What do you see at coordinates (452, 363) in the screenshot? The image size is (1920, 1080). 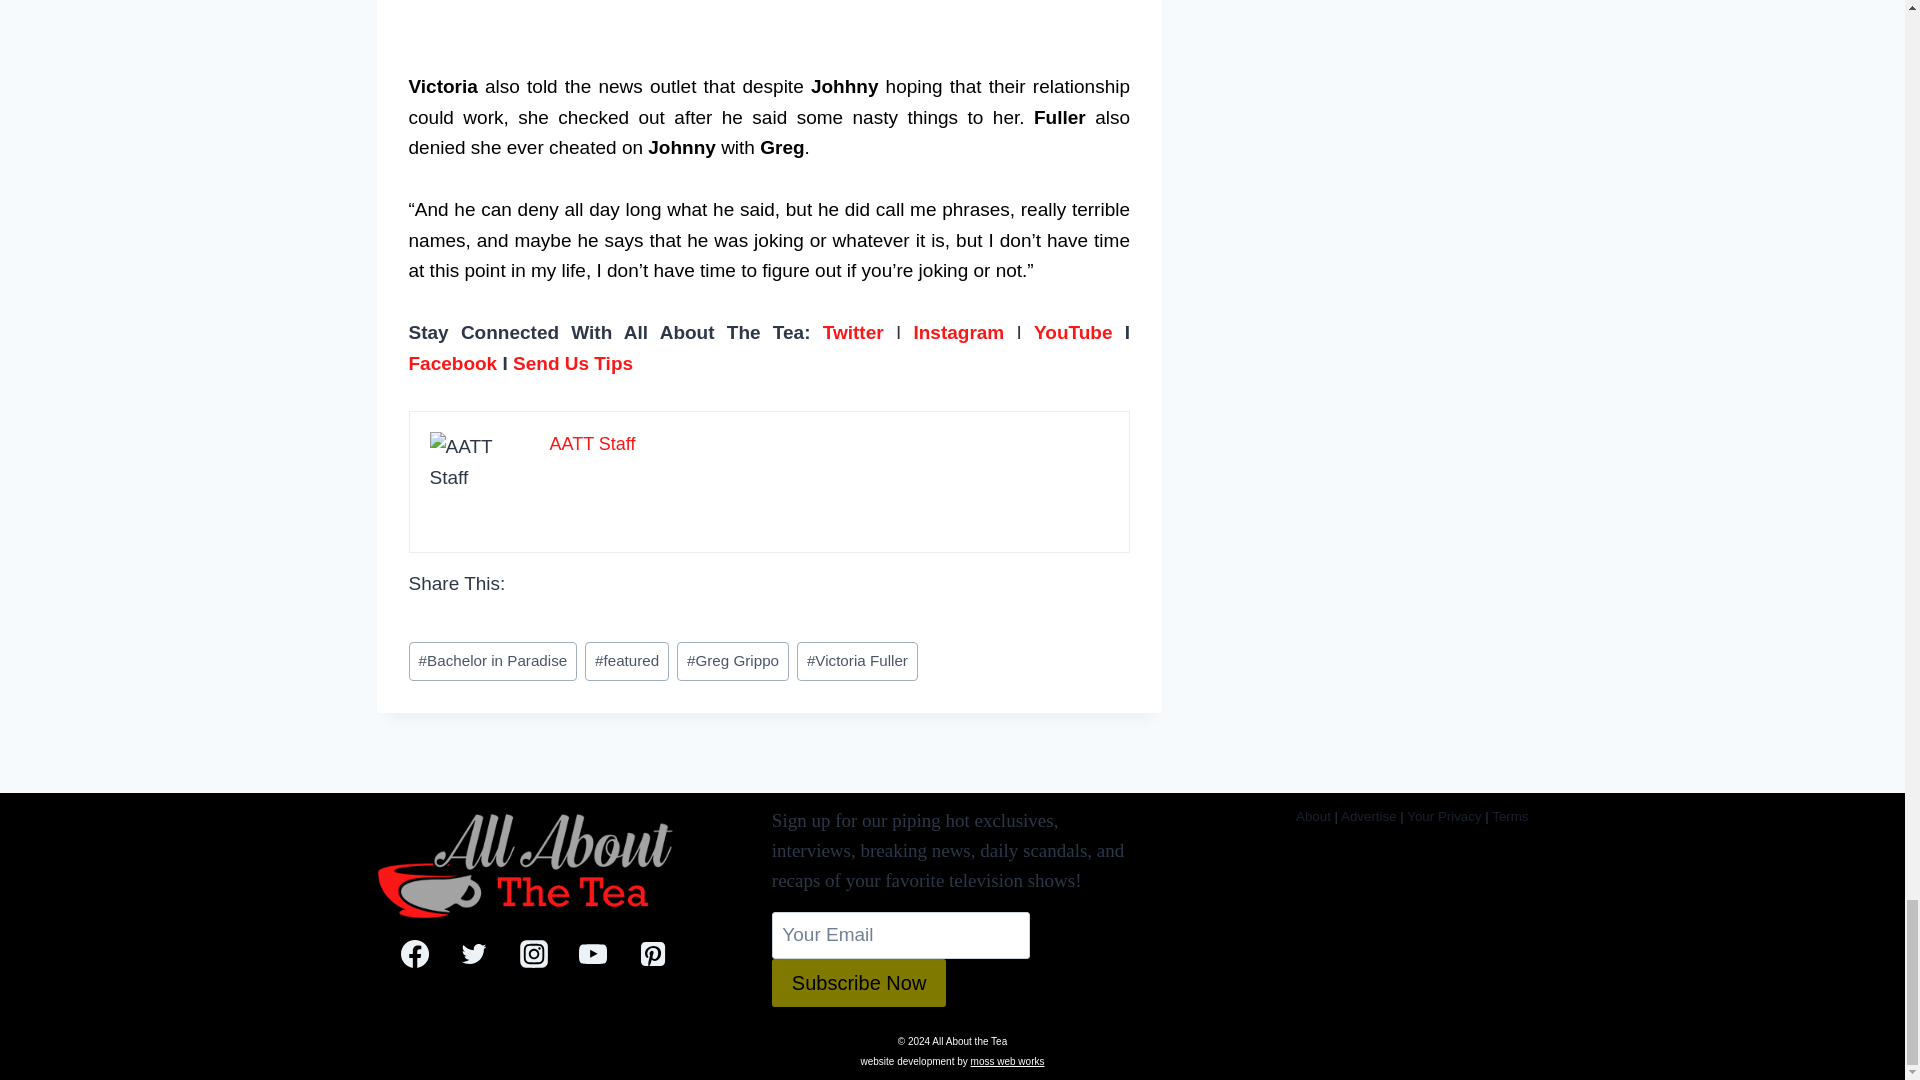 I see `Facebook` at bounding box center [452, 363].